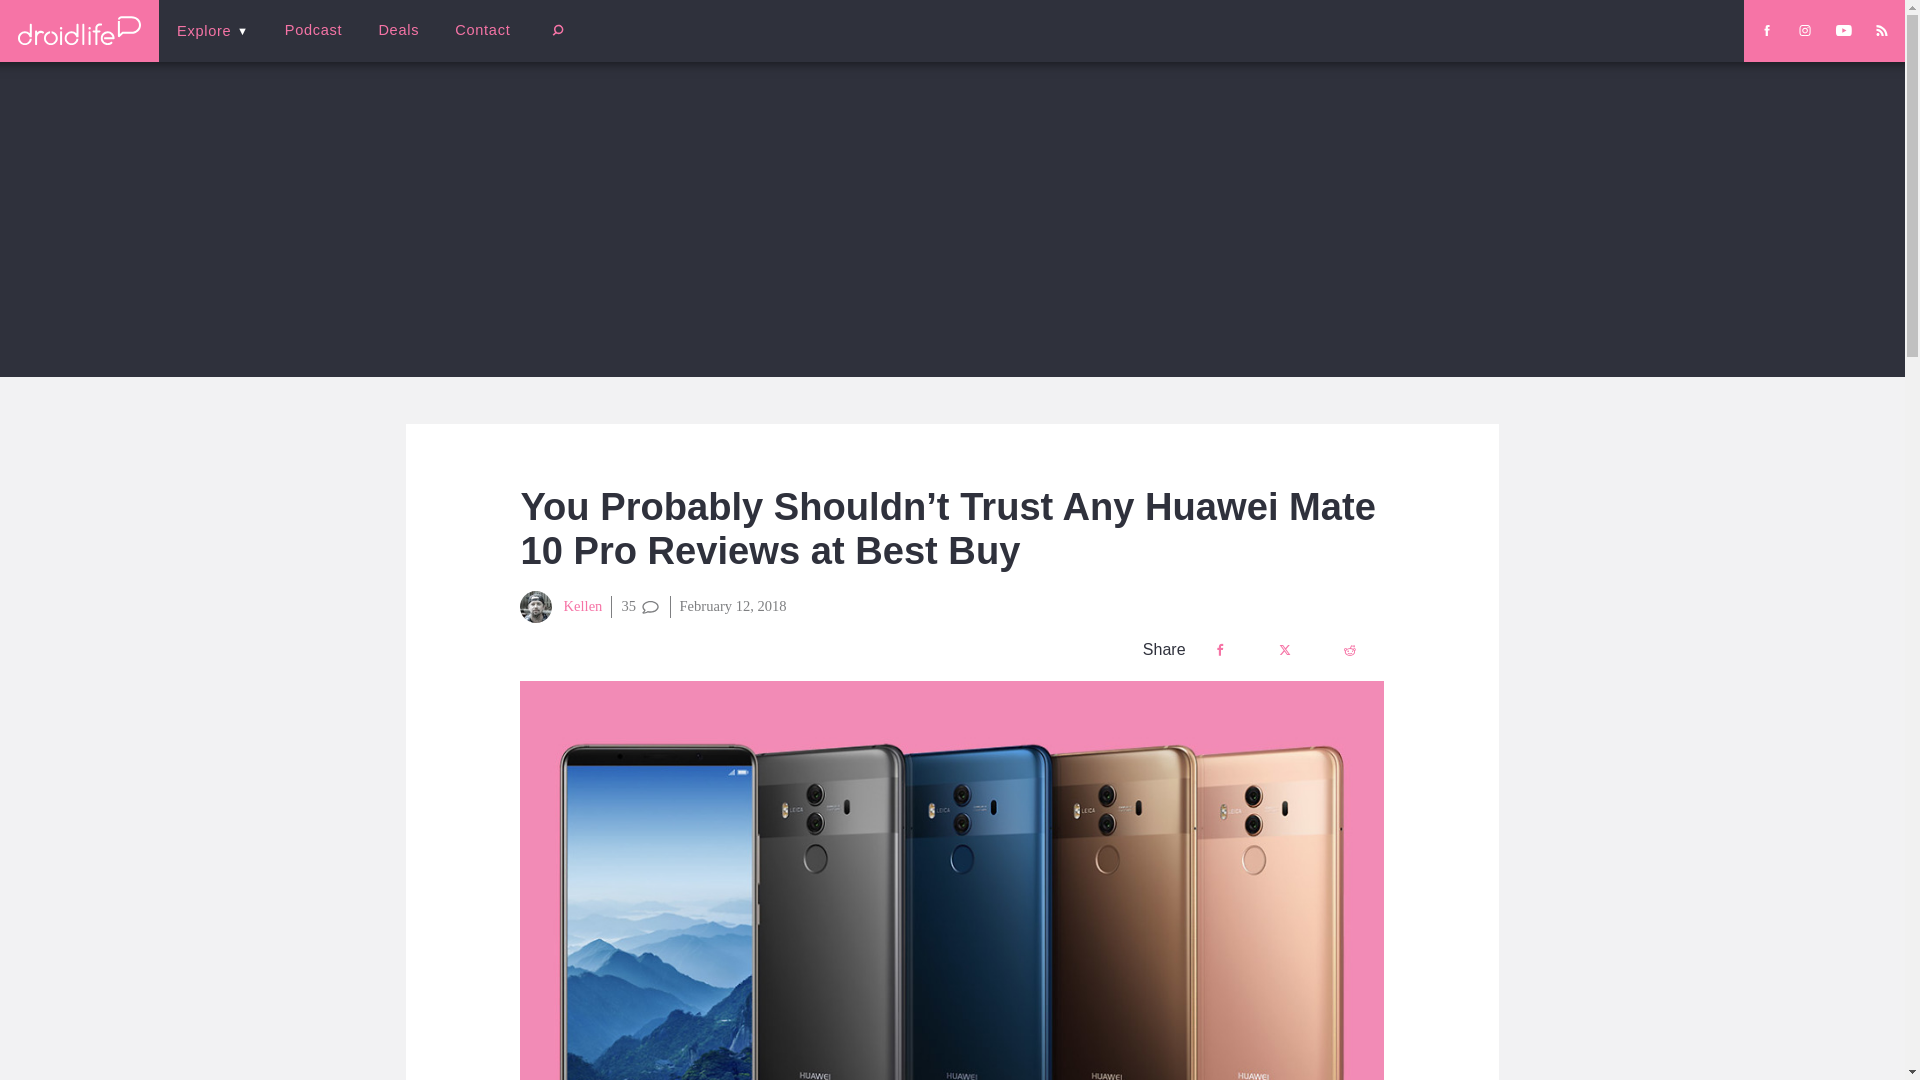  What do you see at coordinates (1881, 30) in the screenshot?
I see `Droid Life RSS` at bounding box center [1881, 30].